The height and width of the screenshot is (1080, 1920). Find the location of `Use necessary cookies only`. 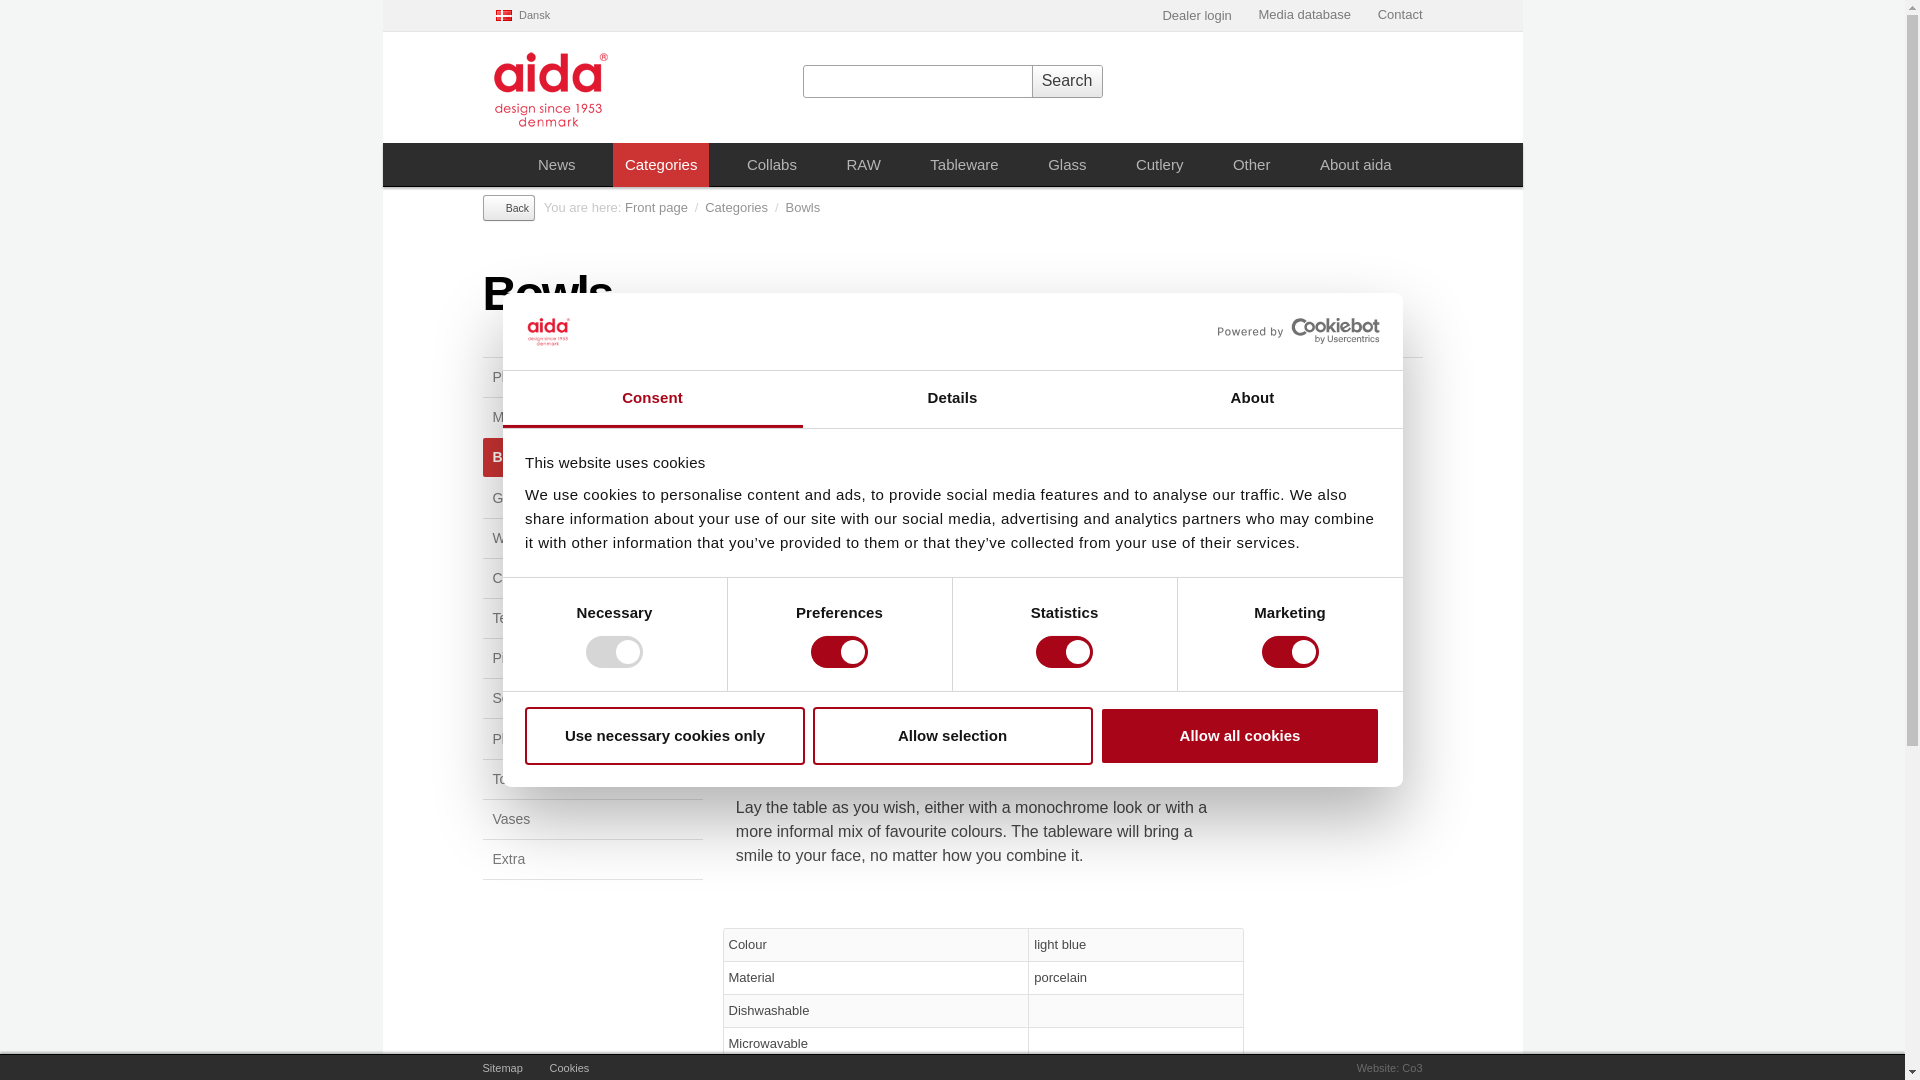

Use necessary cookies only is located at coordinates (664, 736).